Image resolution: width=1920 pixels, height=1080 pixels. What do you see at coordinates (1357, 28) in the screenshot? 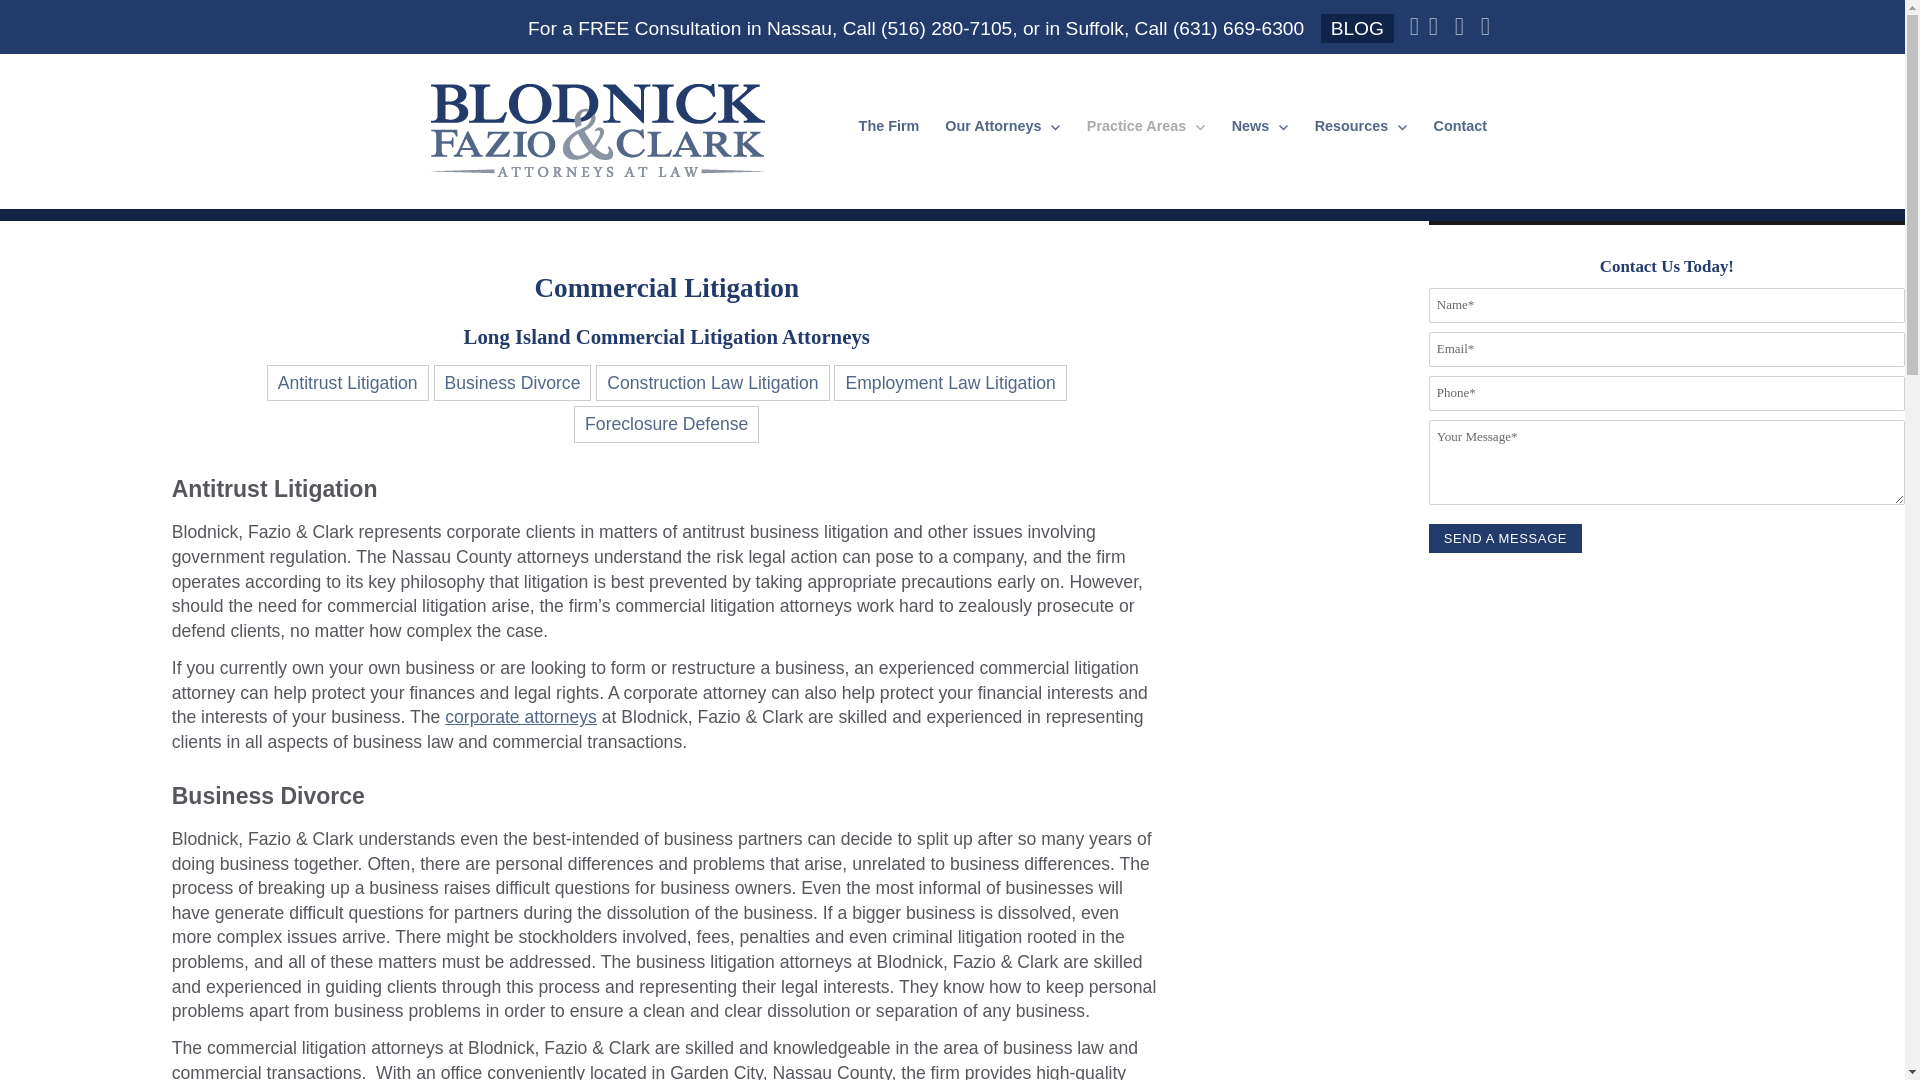
I see `BLOG` at bounding box center [1357, 28].